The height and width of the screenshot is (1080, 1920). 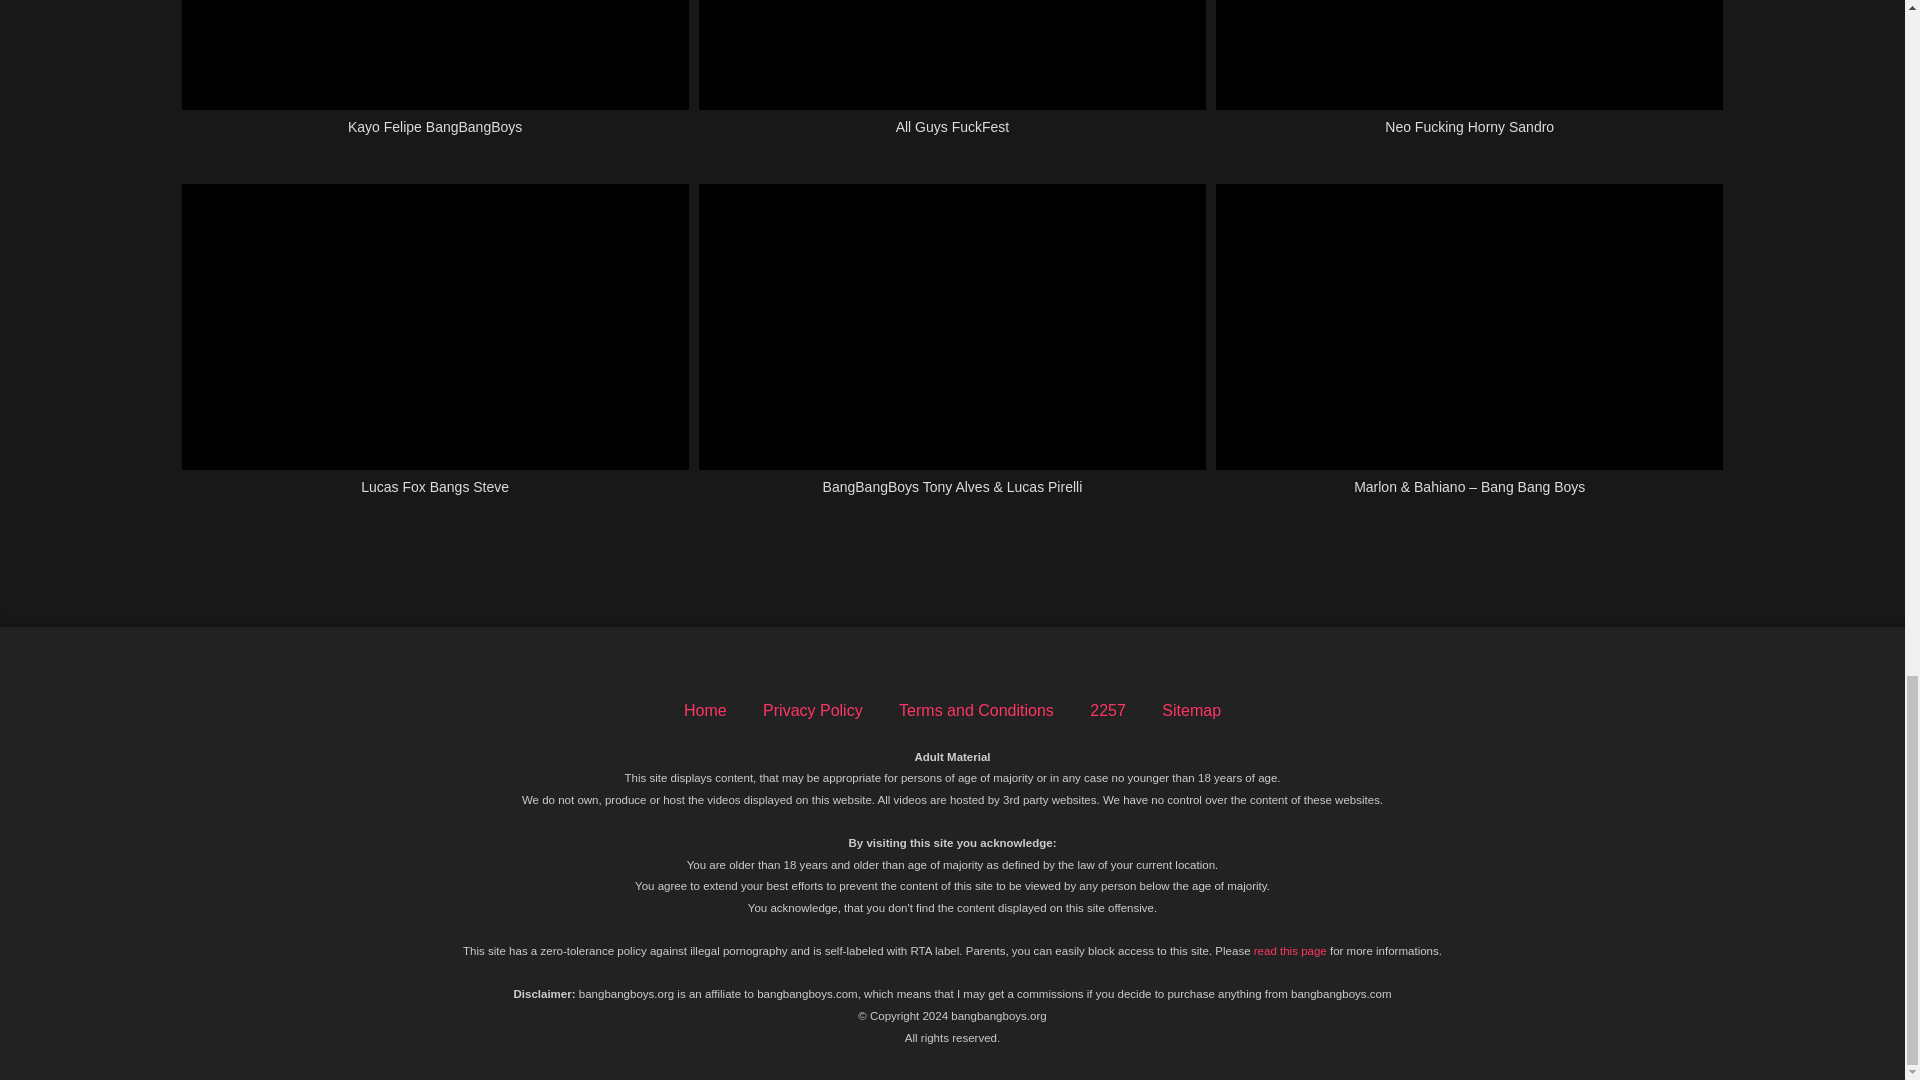 What do you see at coordinates (1191, 710) in the screenshot?
I see `Sitemap` at bounding box center [1191, 710].